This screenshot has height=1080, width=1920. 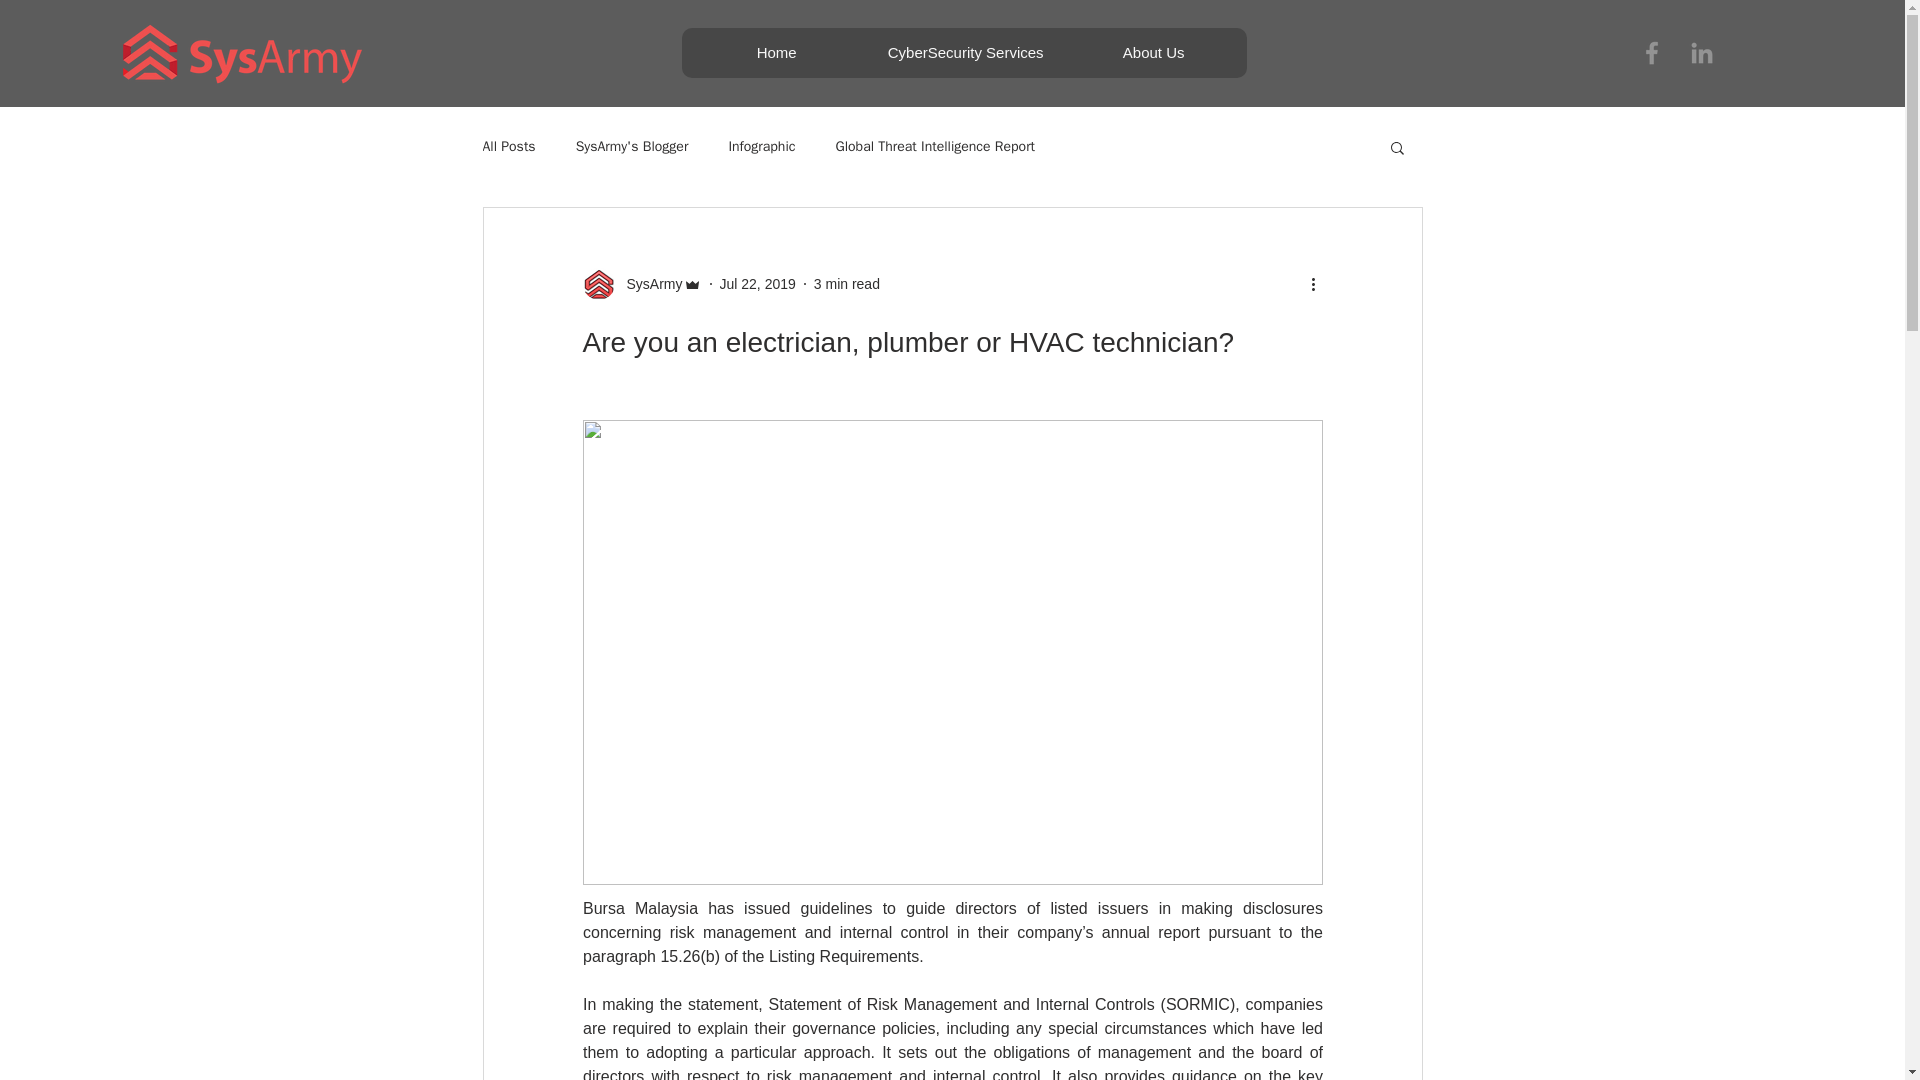 I want to click on About Us, so click(x=1152, y=52).